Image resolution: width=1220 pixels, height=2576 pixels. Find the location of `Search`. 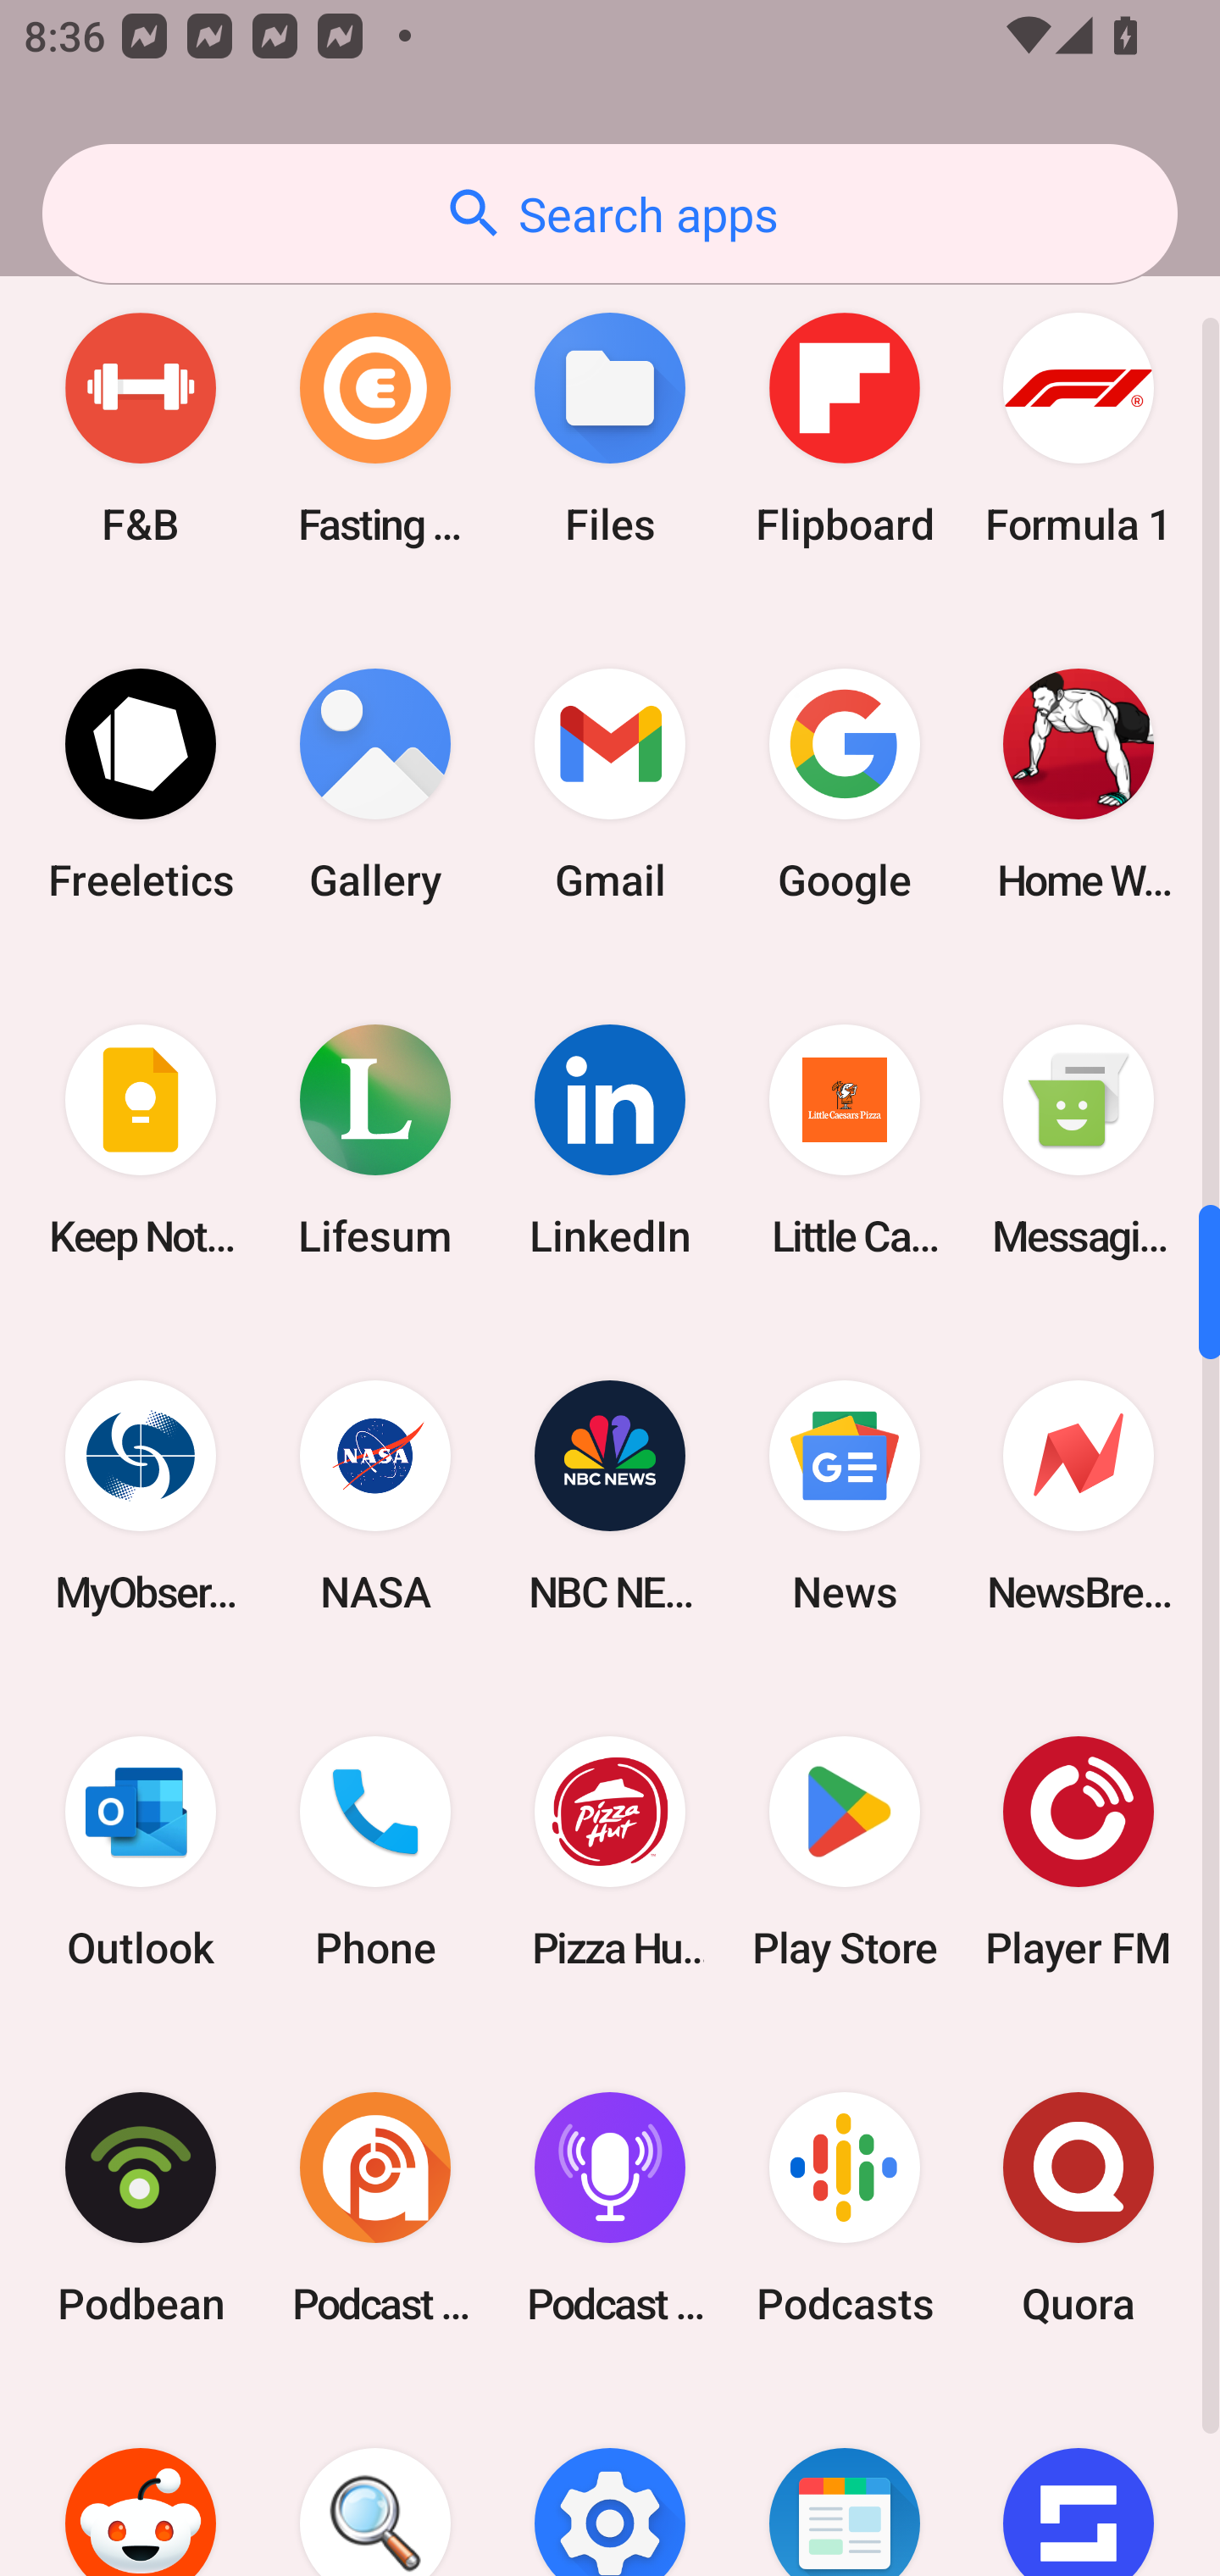

Search is located at coordinates (375, 2481).